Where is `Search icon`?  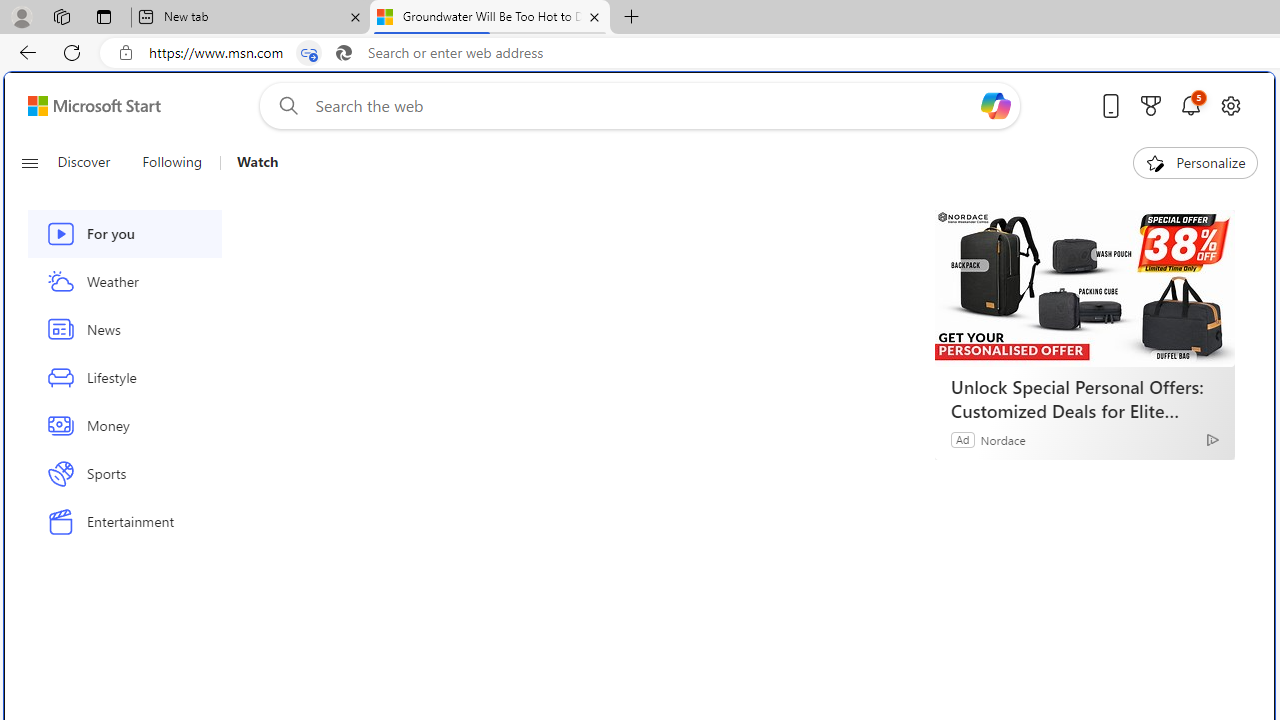
Search icon is located at coordinates (343, 53).